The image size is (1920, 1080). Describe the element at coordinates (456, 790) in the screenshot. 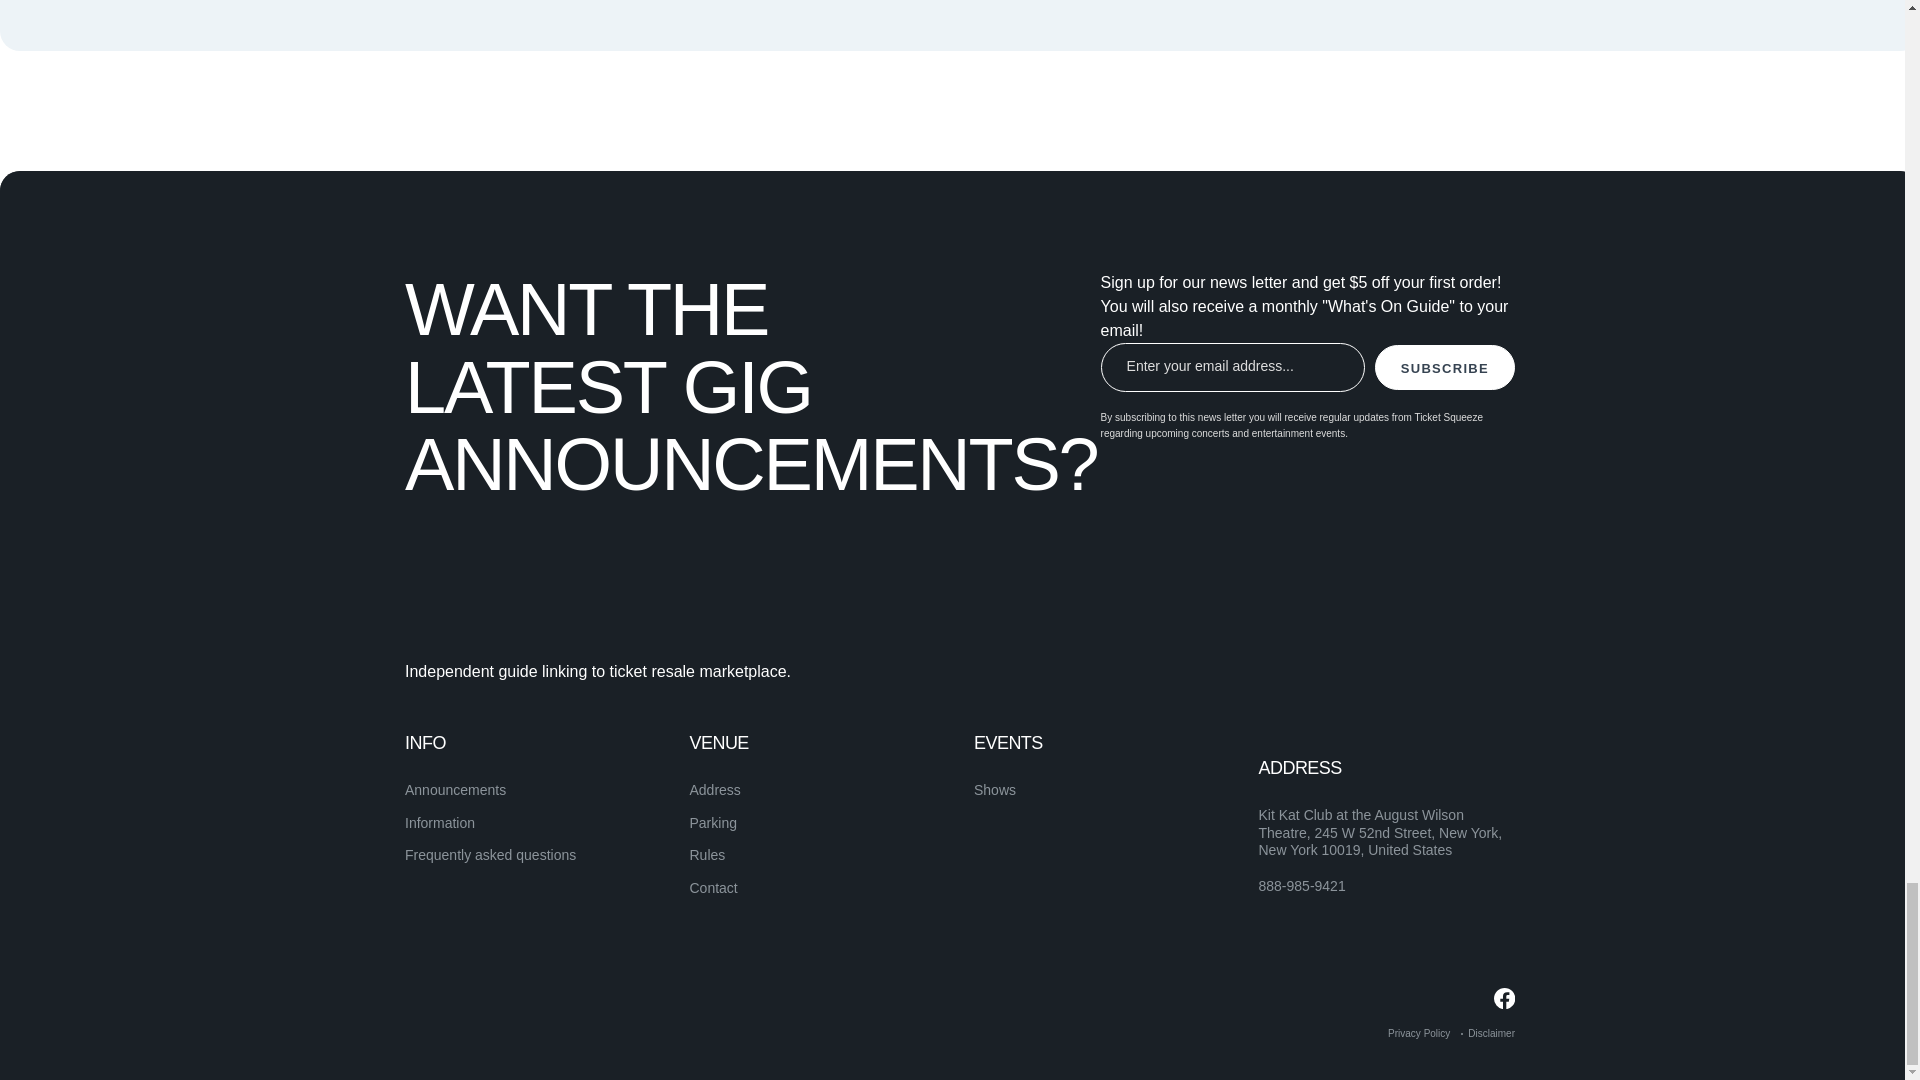

I see `Announcements` at that location.